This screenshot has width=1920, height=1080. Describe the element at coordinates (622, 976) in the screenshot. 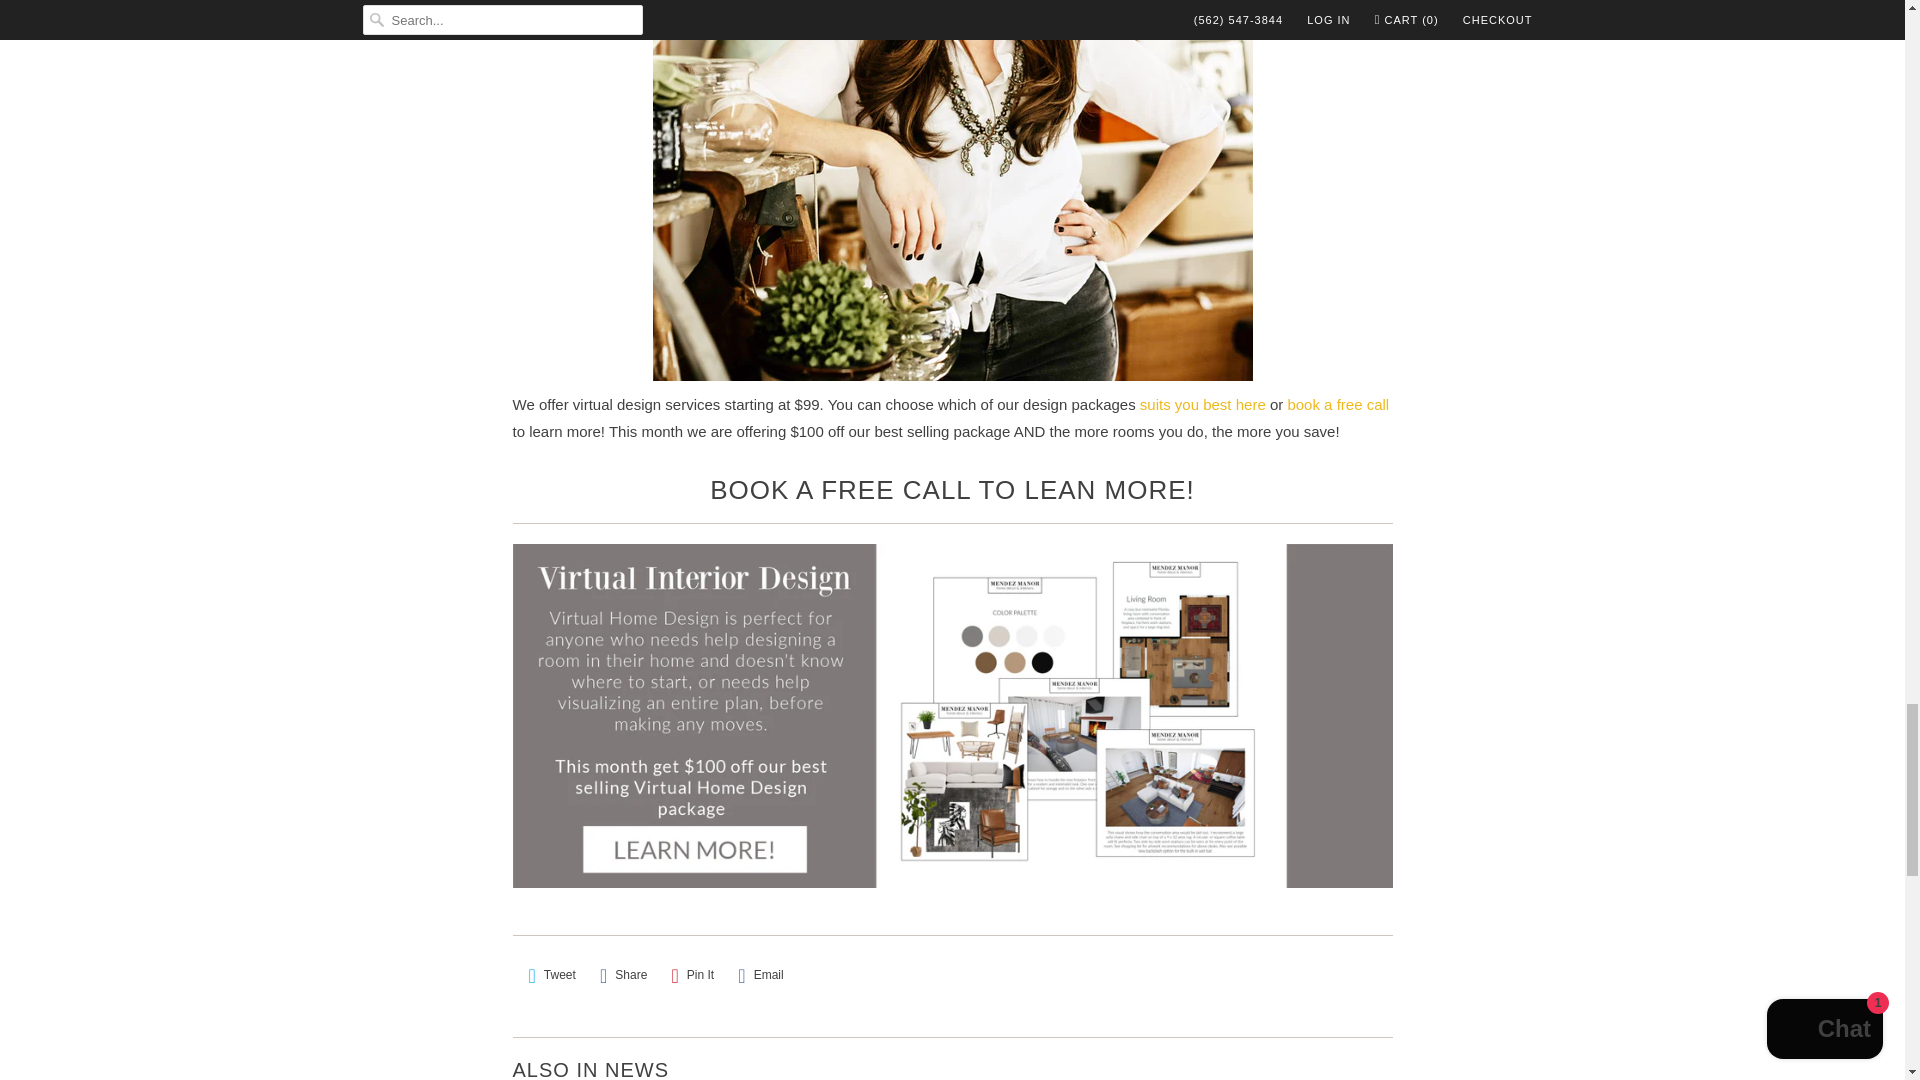

I see `Share` at that location.